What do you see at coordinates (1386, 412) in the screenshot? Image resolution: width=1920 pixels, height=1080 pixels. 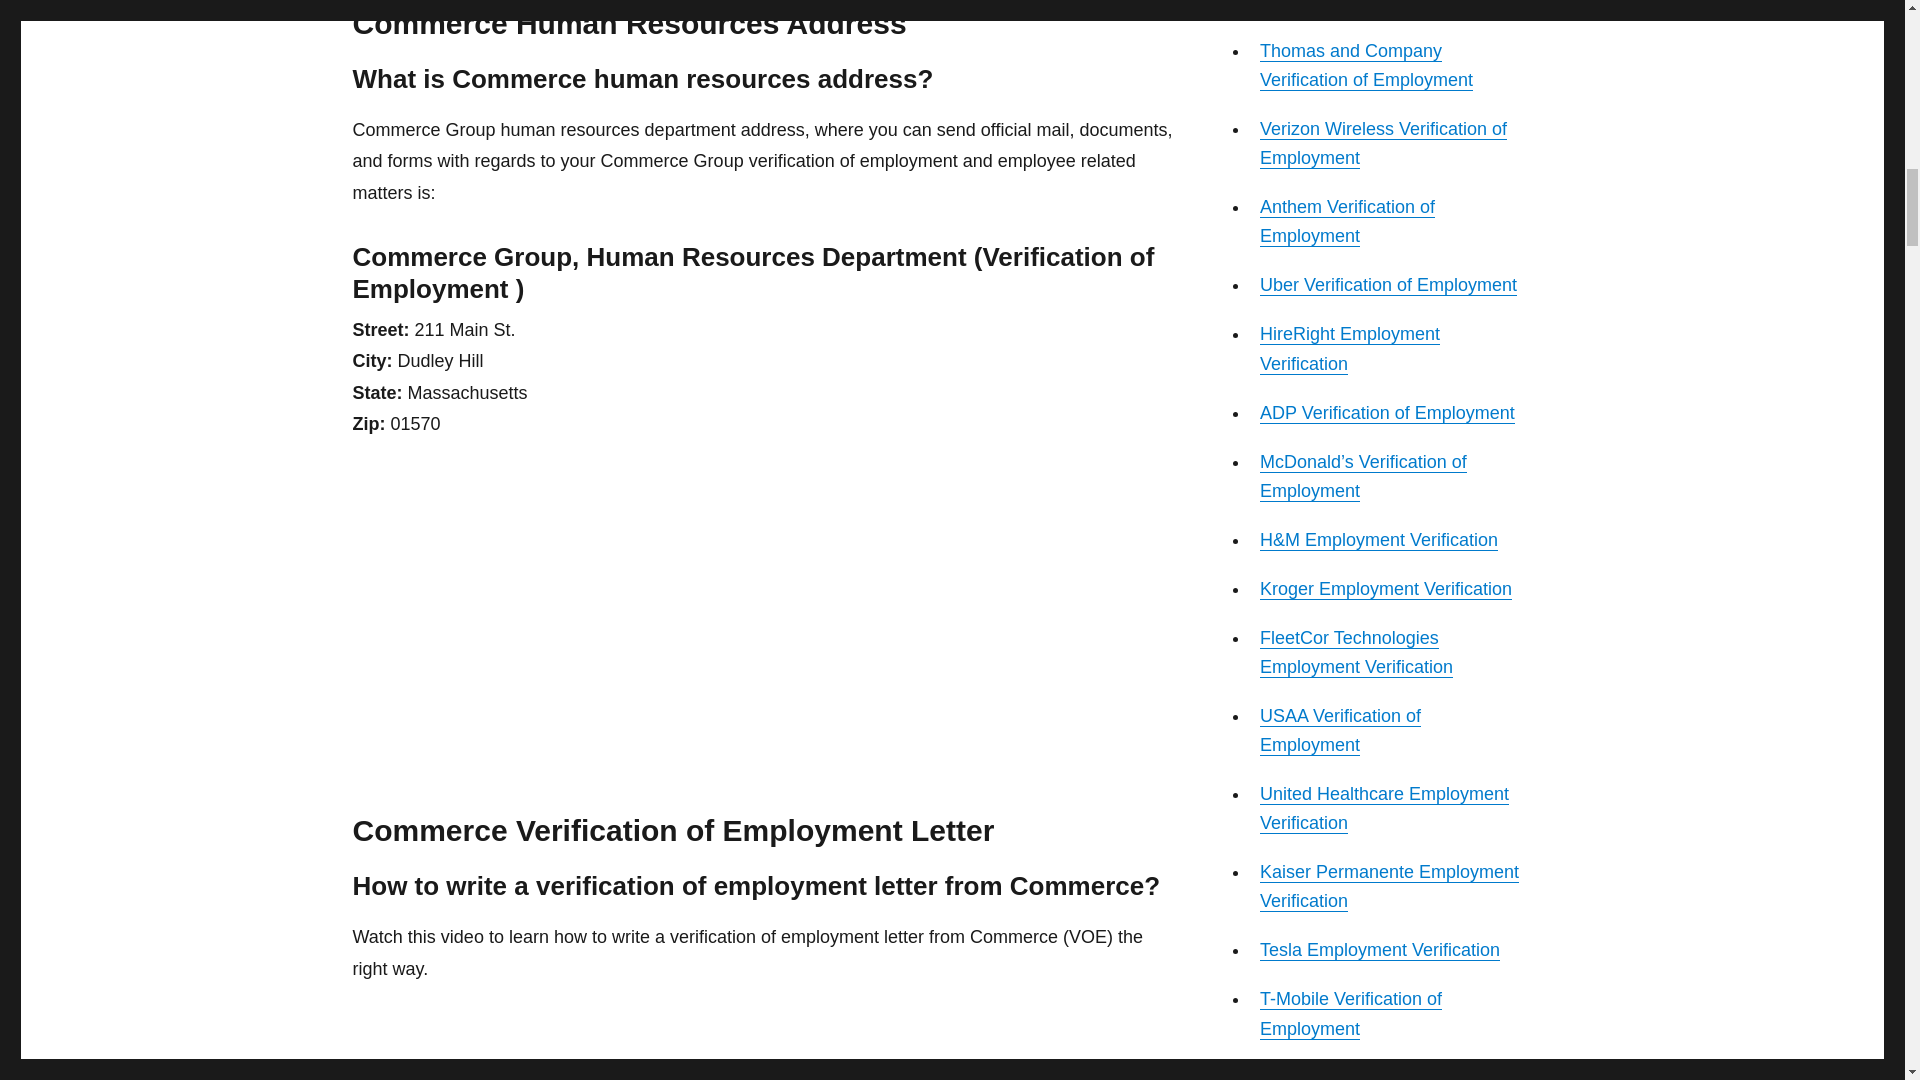 I see `ADP Verification of Employment` at bounding box center [1386, 412].